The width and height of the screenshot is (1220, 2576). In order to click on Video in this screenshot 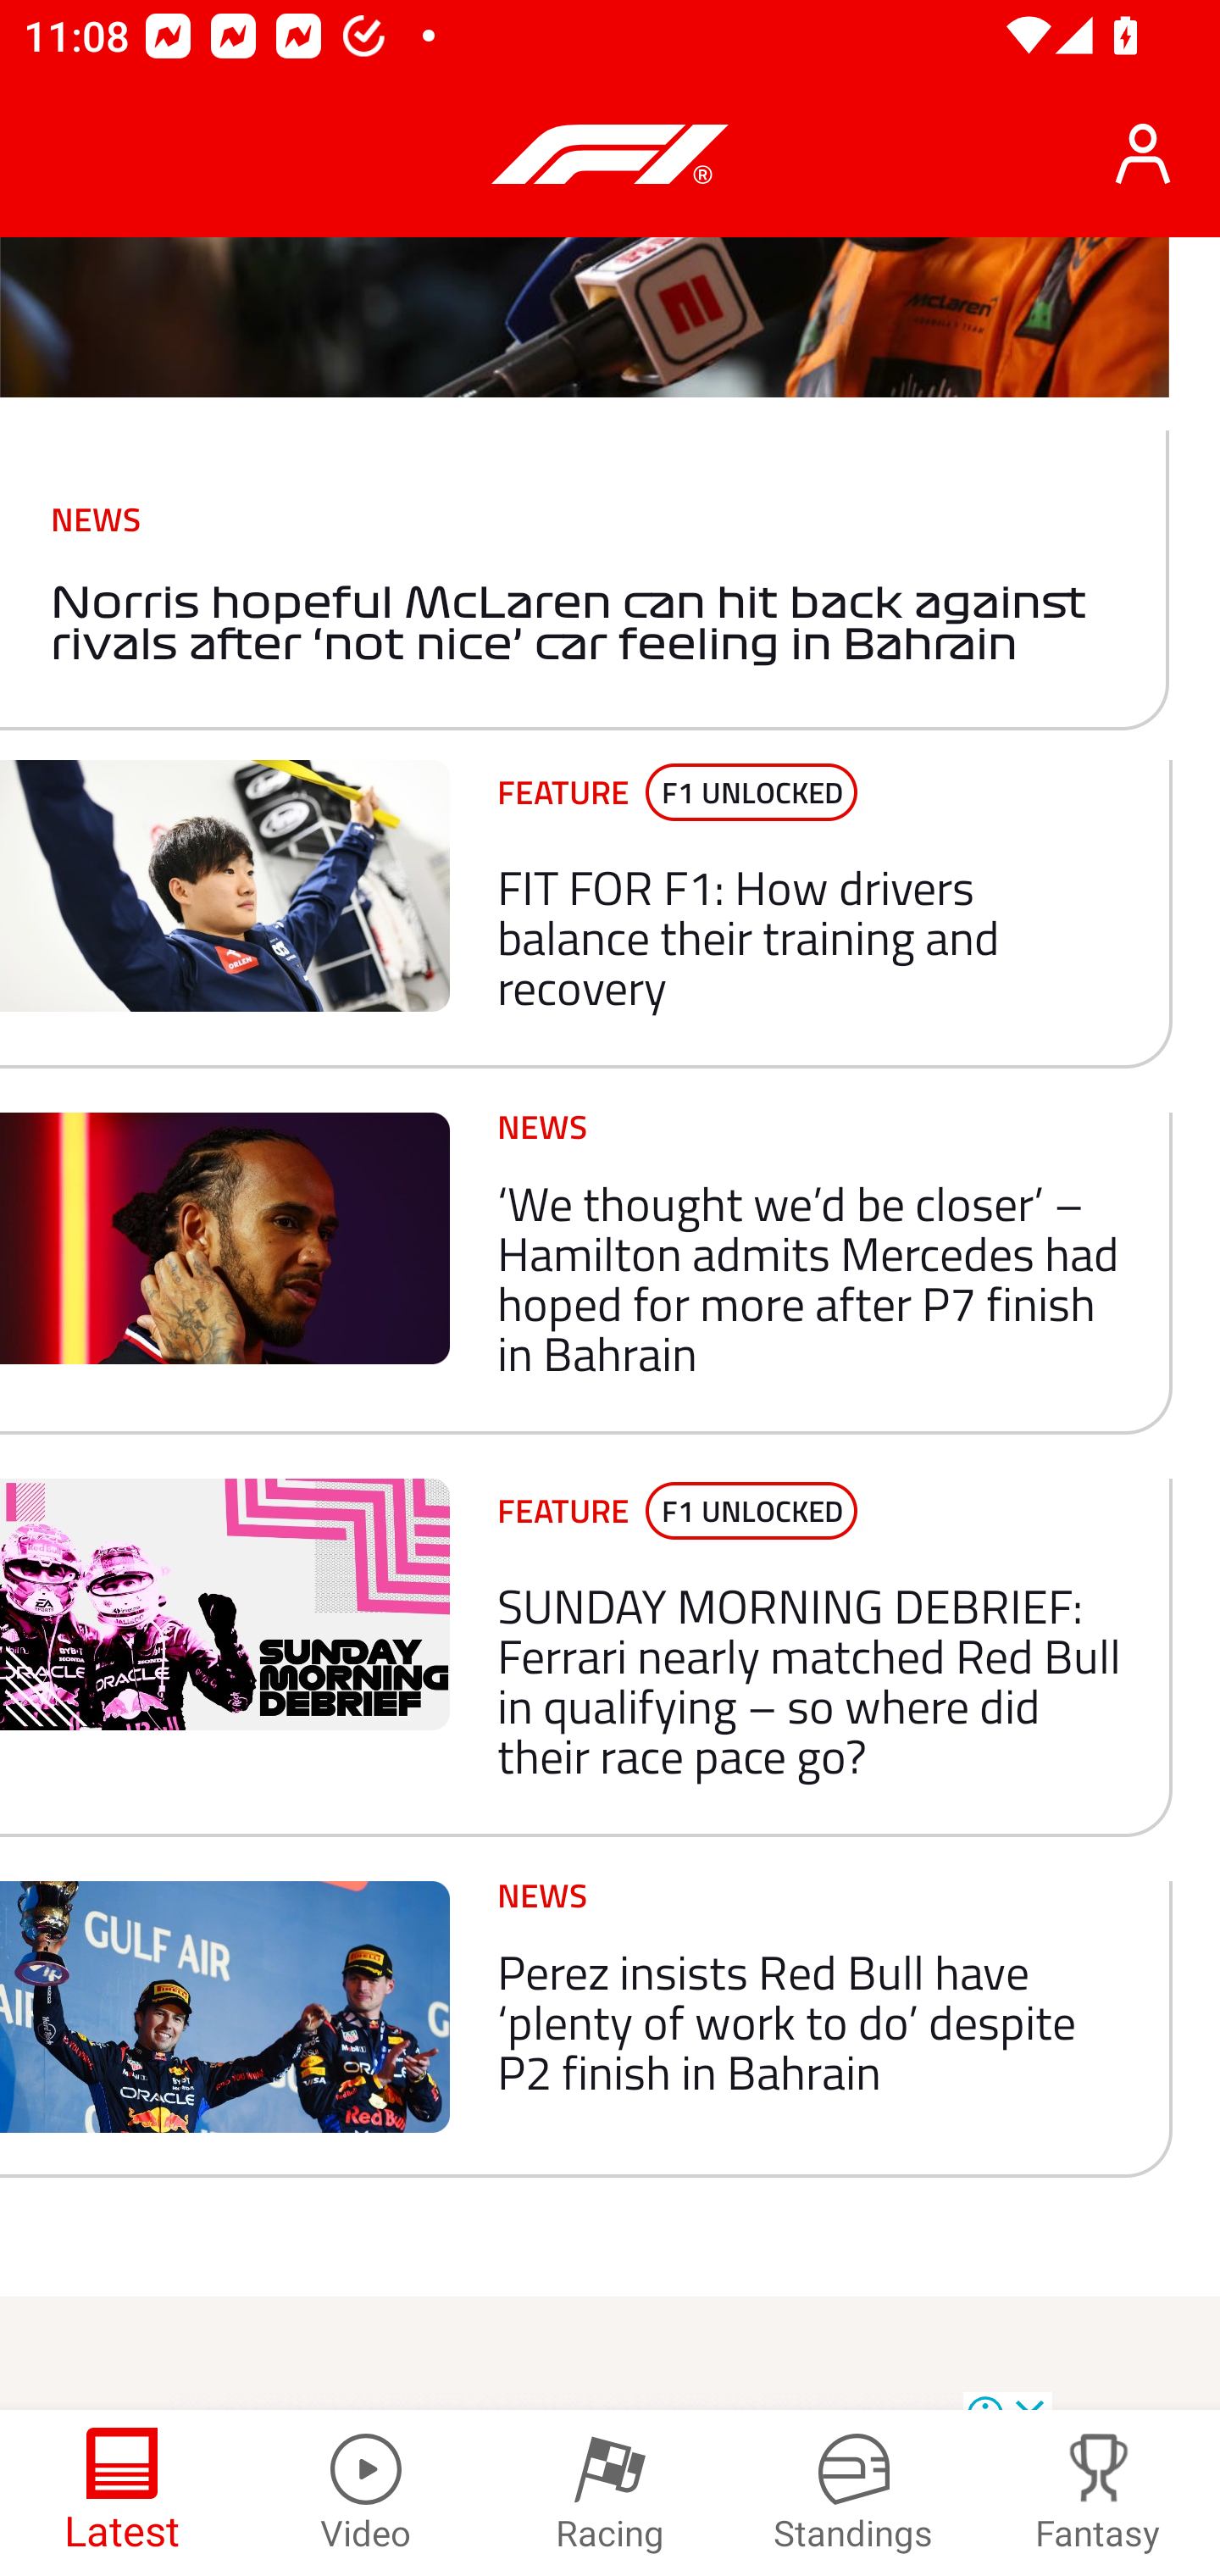, I will do `click(366, 2493)`.